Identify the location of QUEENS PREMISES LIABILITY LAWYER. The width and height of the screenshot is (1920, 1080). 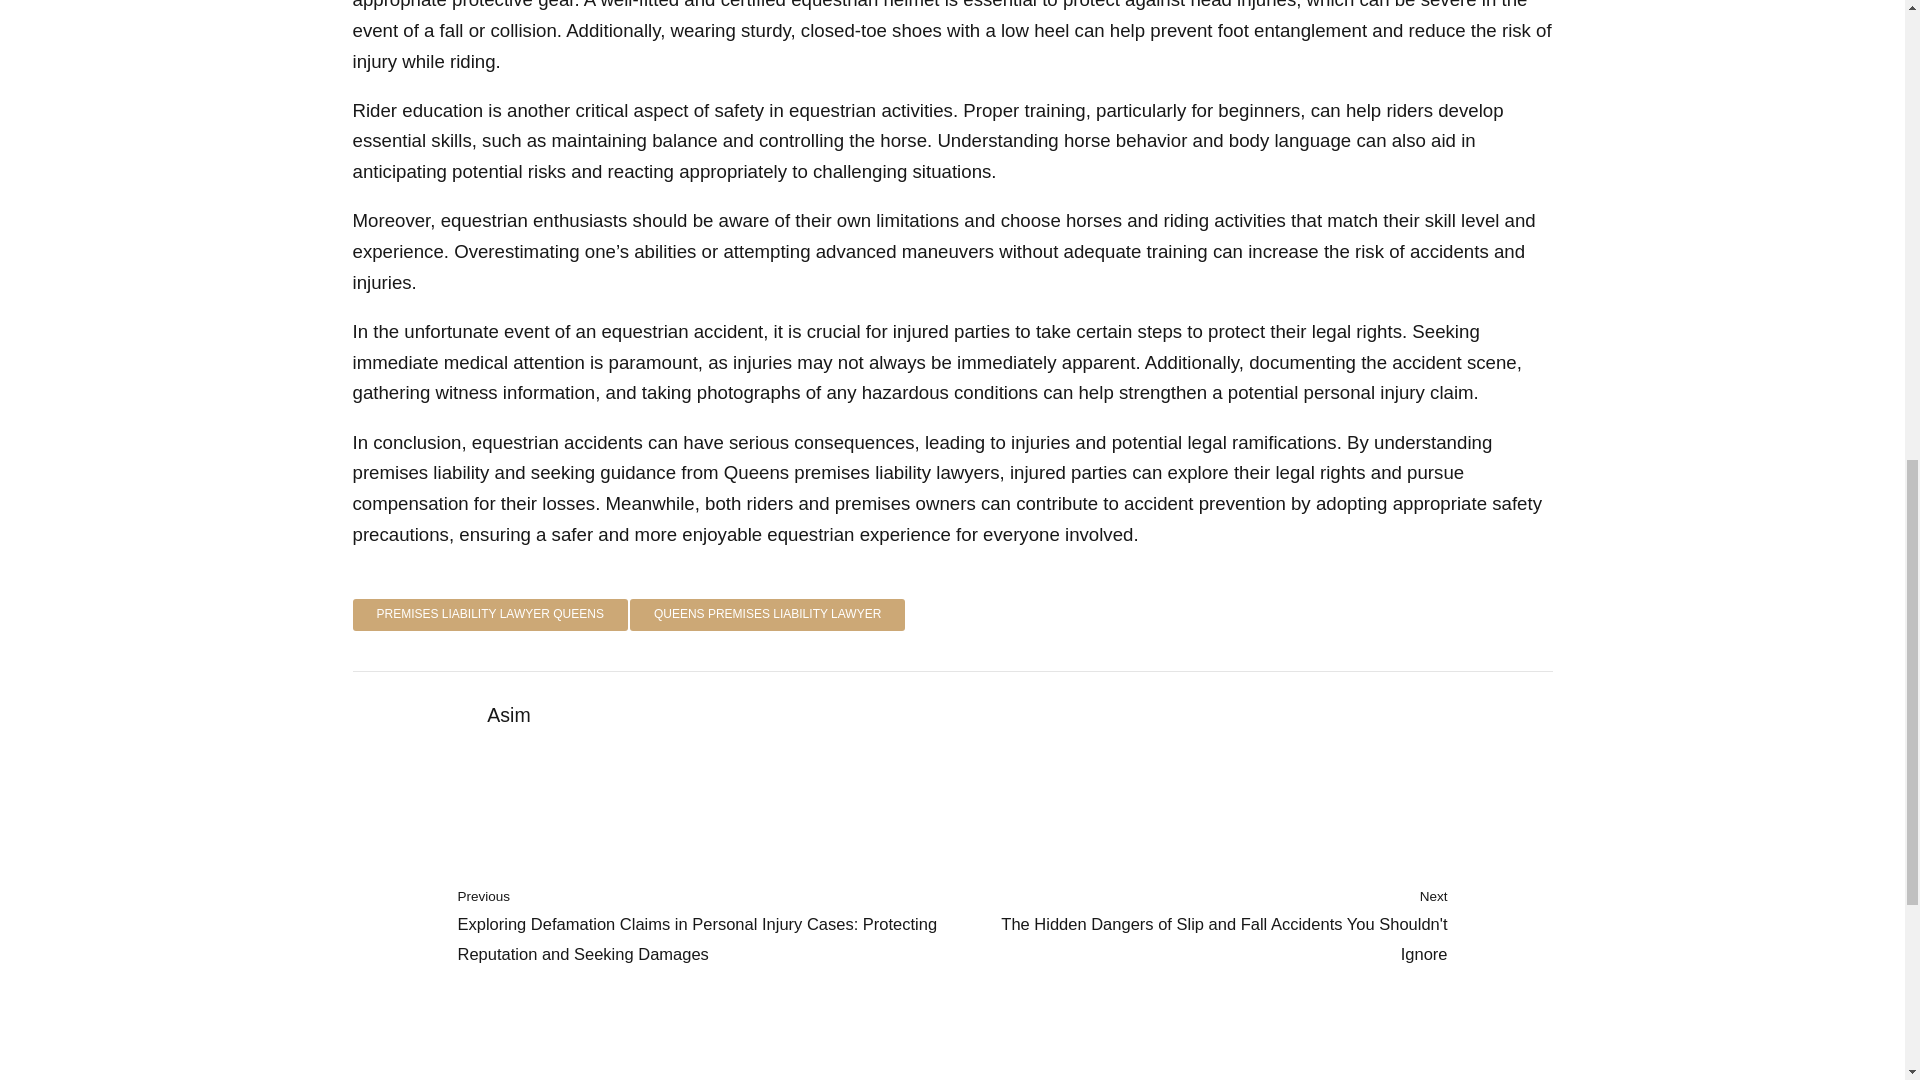
(766, 614).